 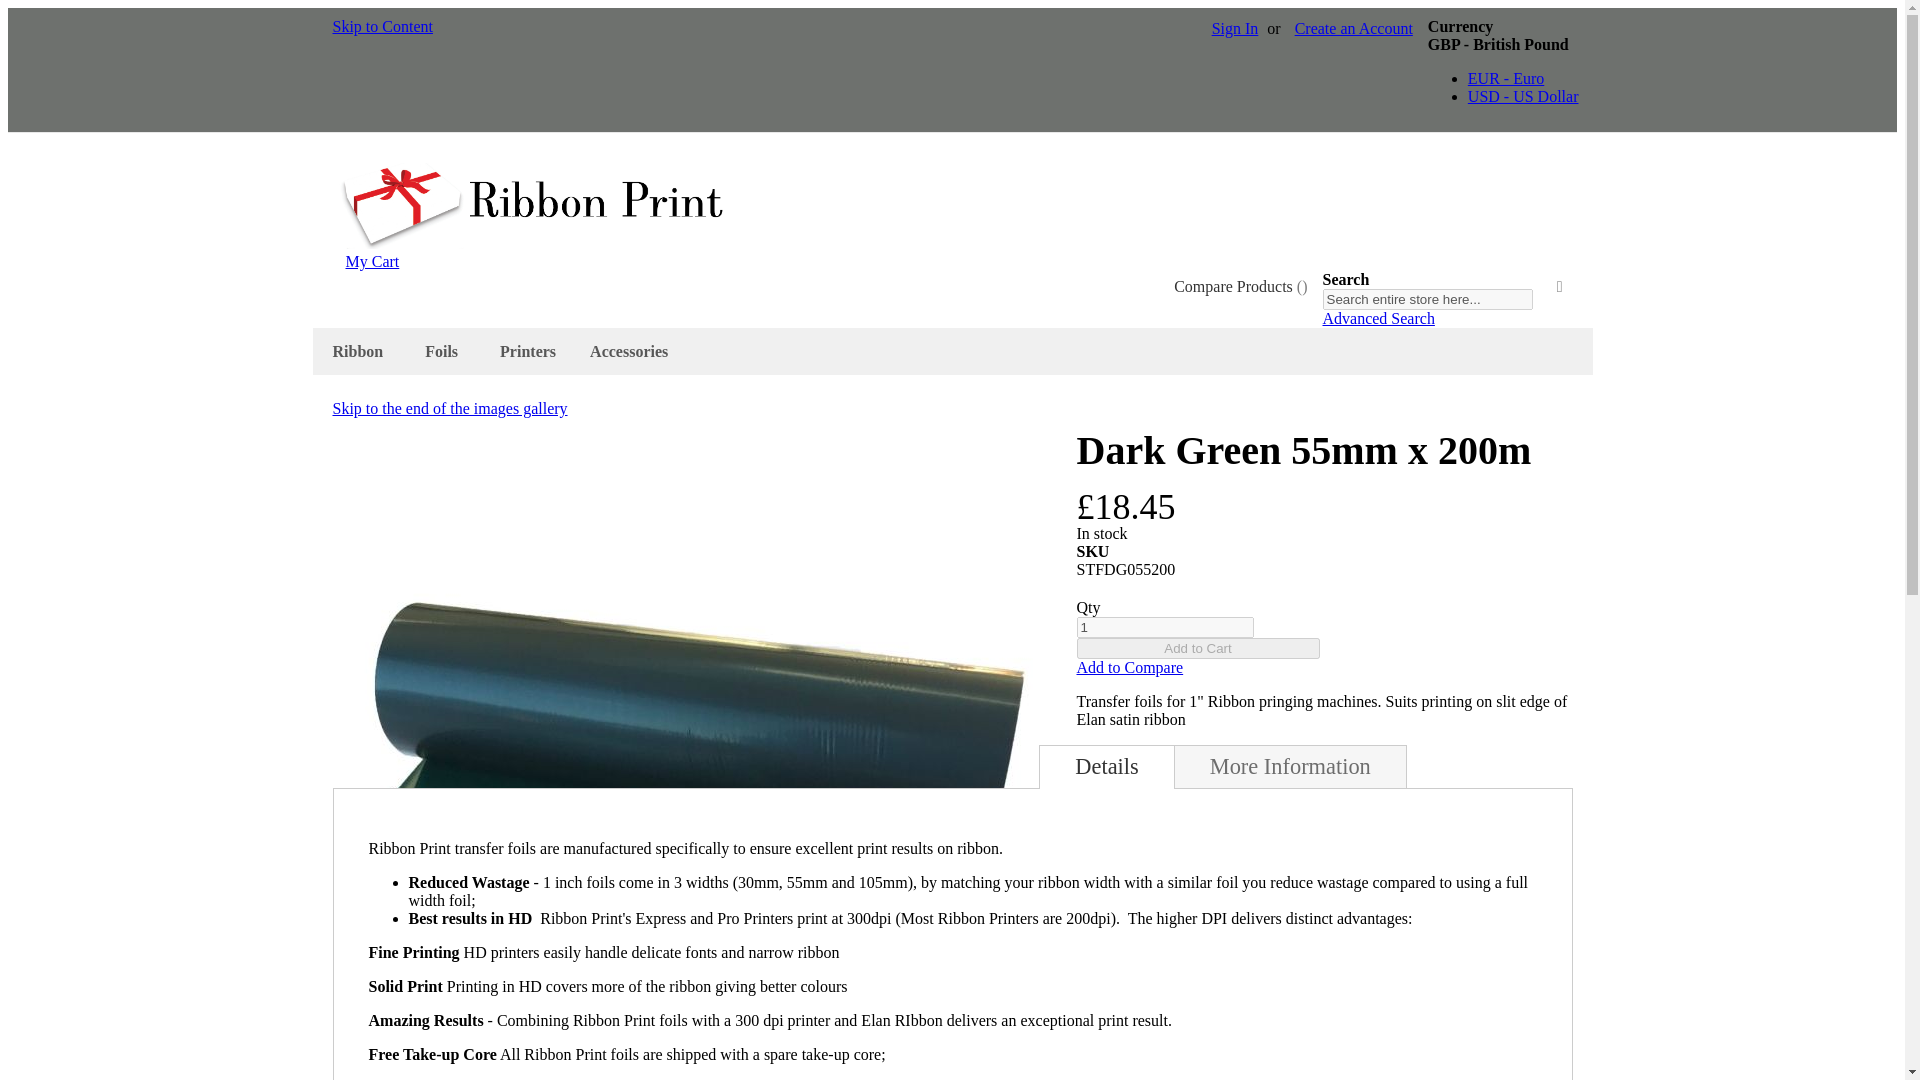 What do you see at coordinates (632, 351) in the screenshot?
I see `Accessories` at bounding box center [632, 351].